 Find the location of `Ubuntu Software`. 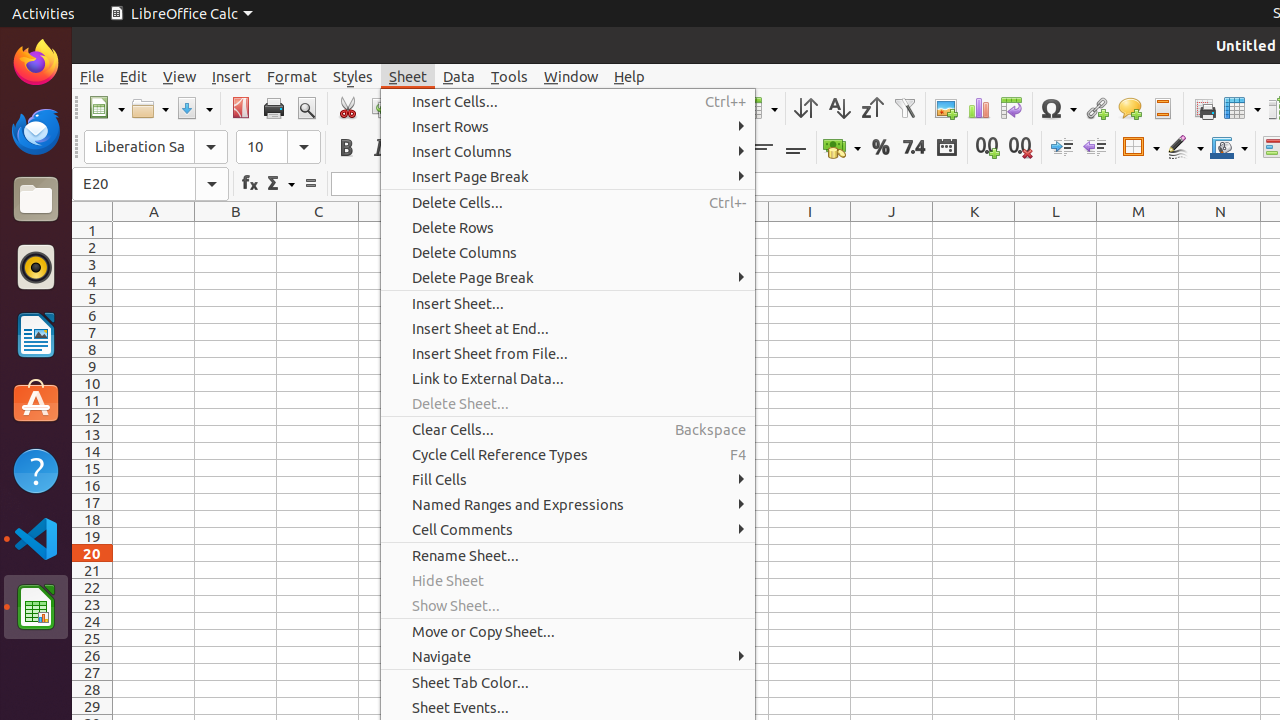

Ubuntu Software is located at coordinates (36, 402).